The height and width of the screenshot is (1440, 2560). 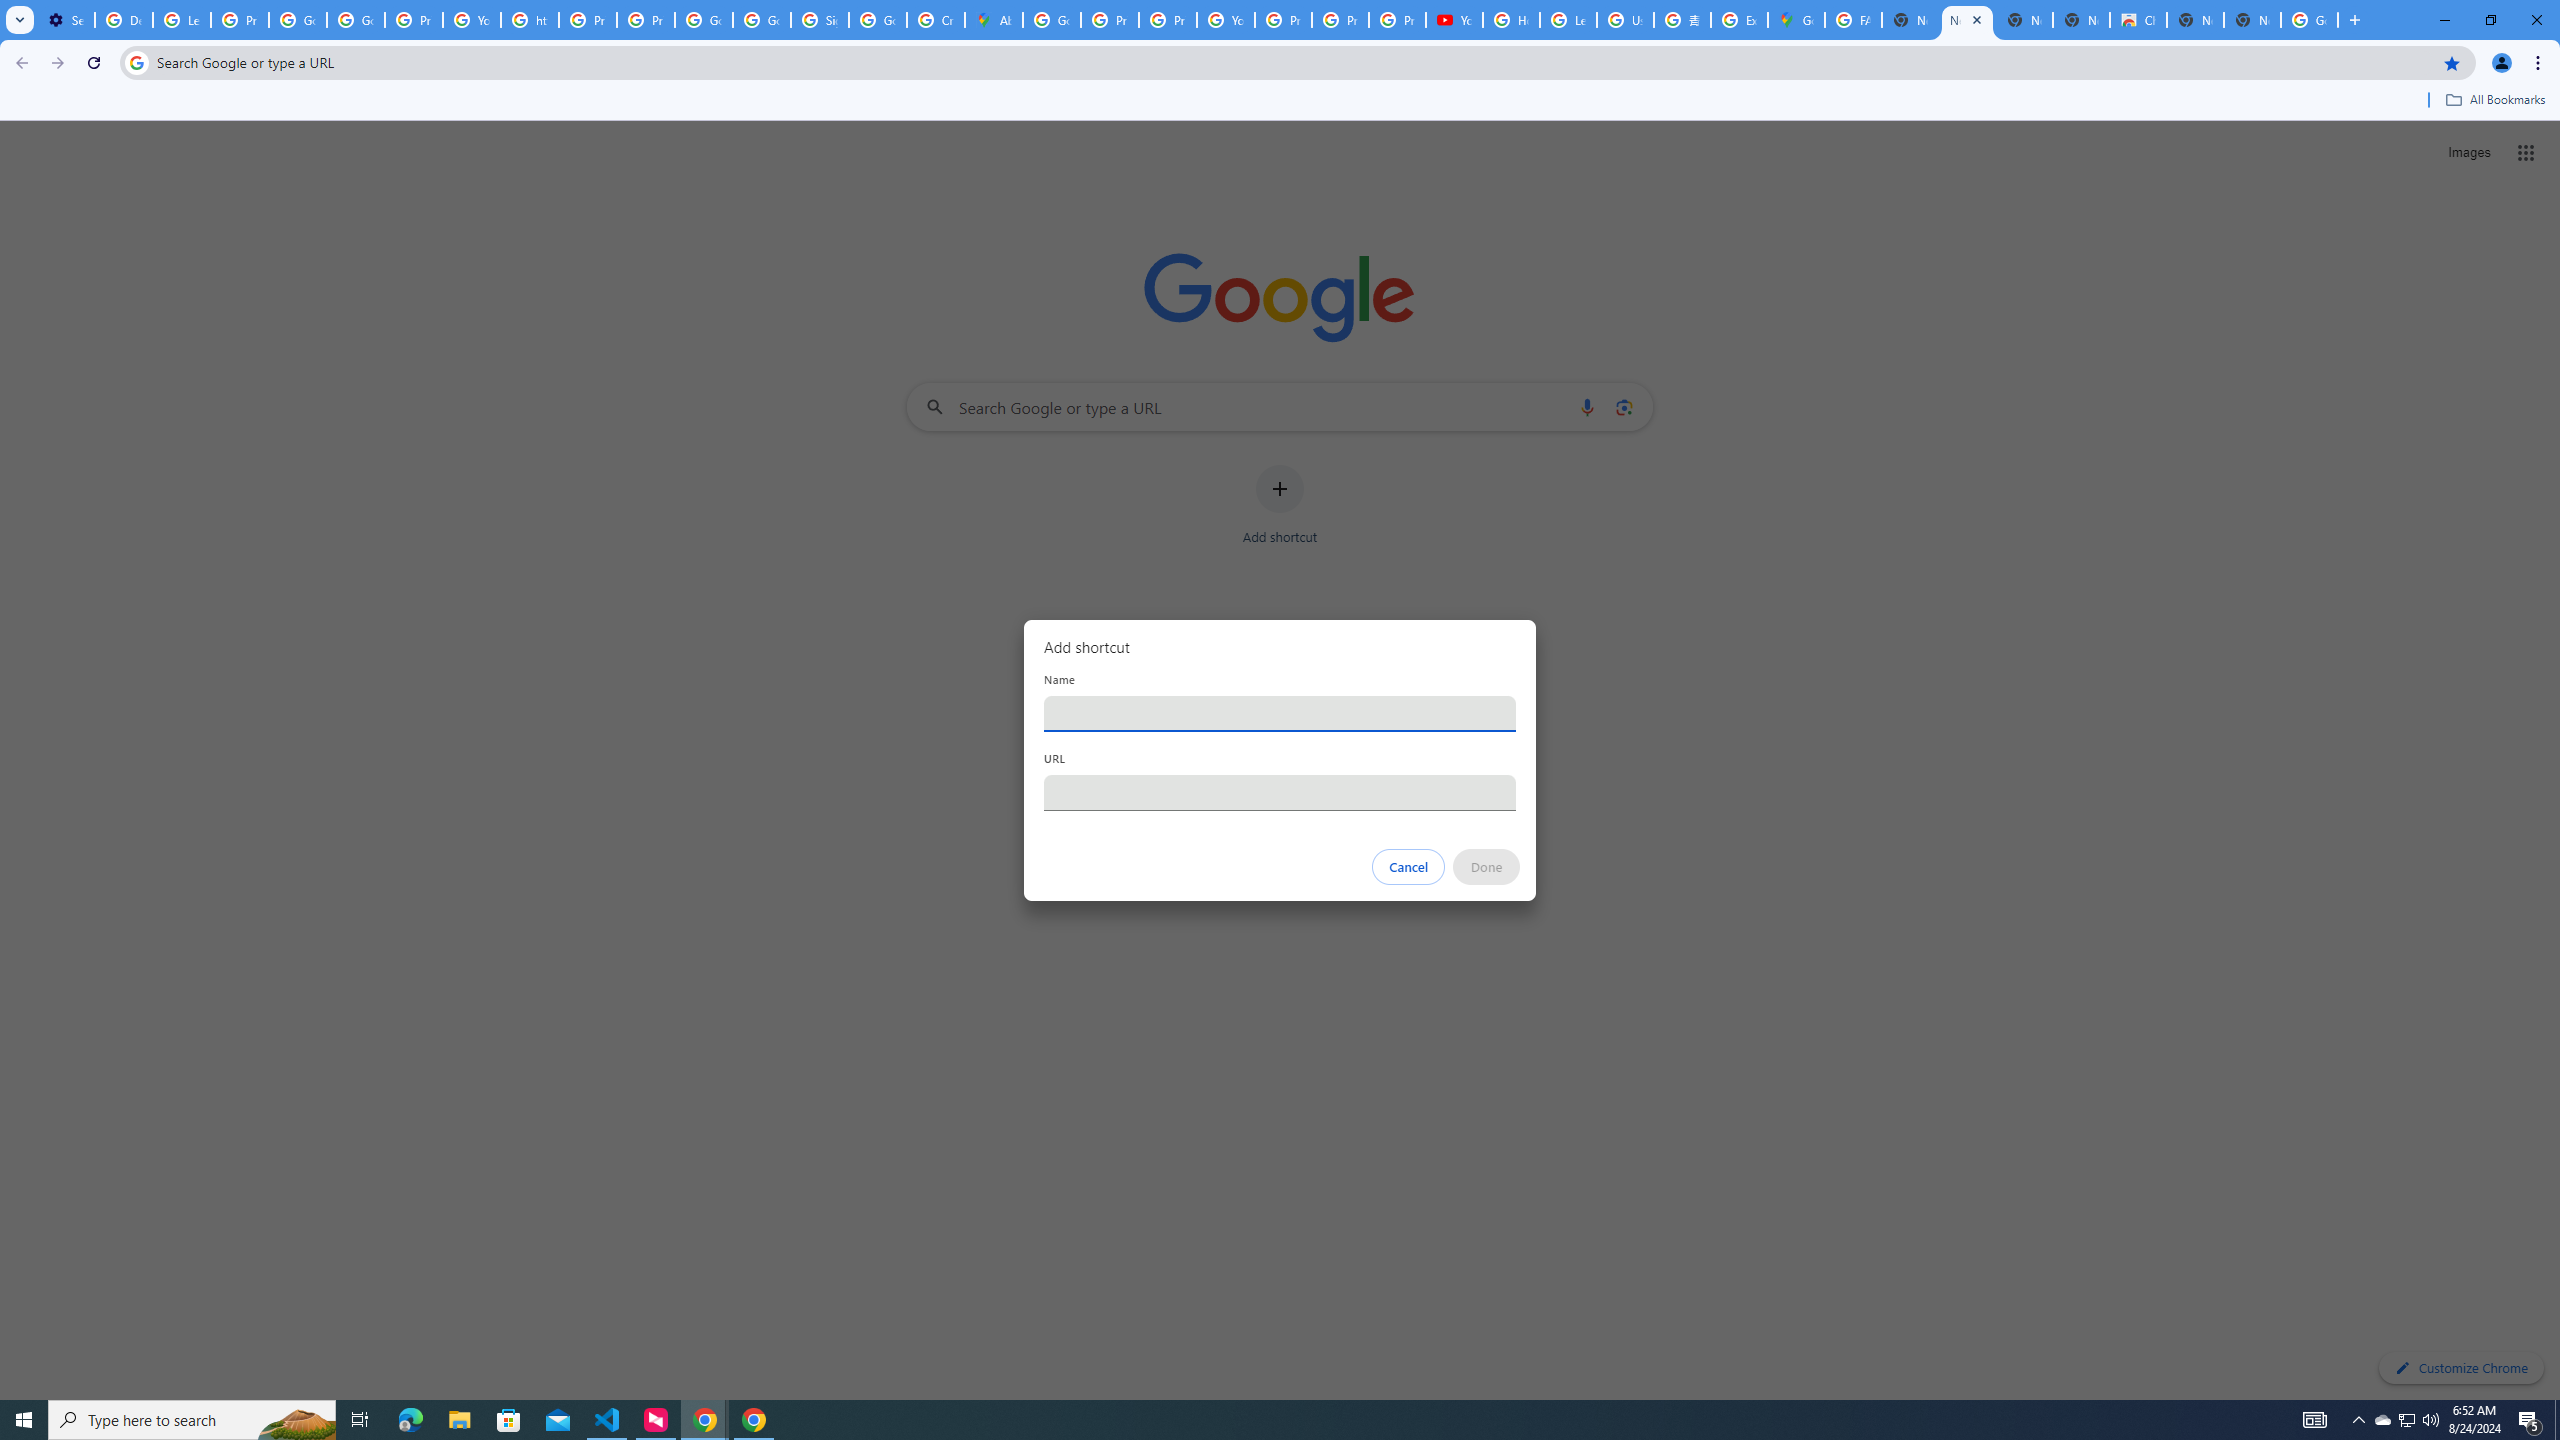 I want to click on Done, so click(x=1487, y=867).